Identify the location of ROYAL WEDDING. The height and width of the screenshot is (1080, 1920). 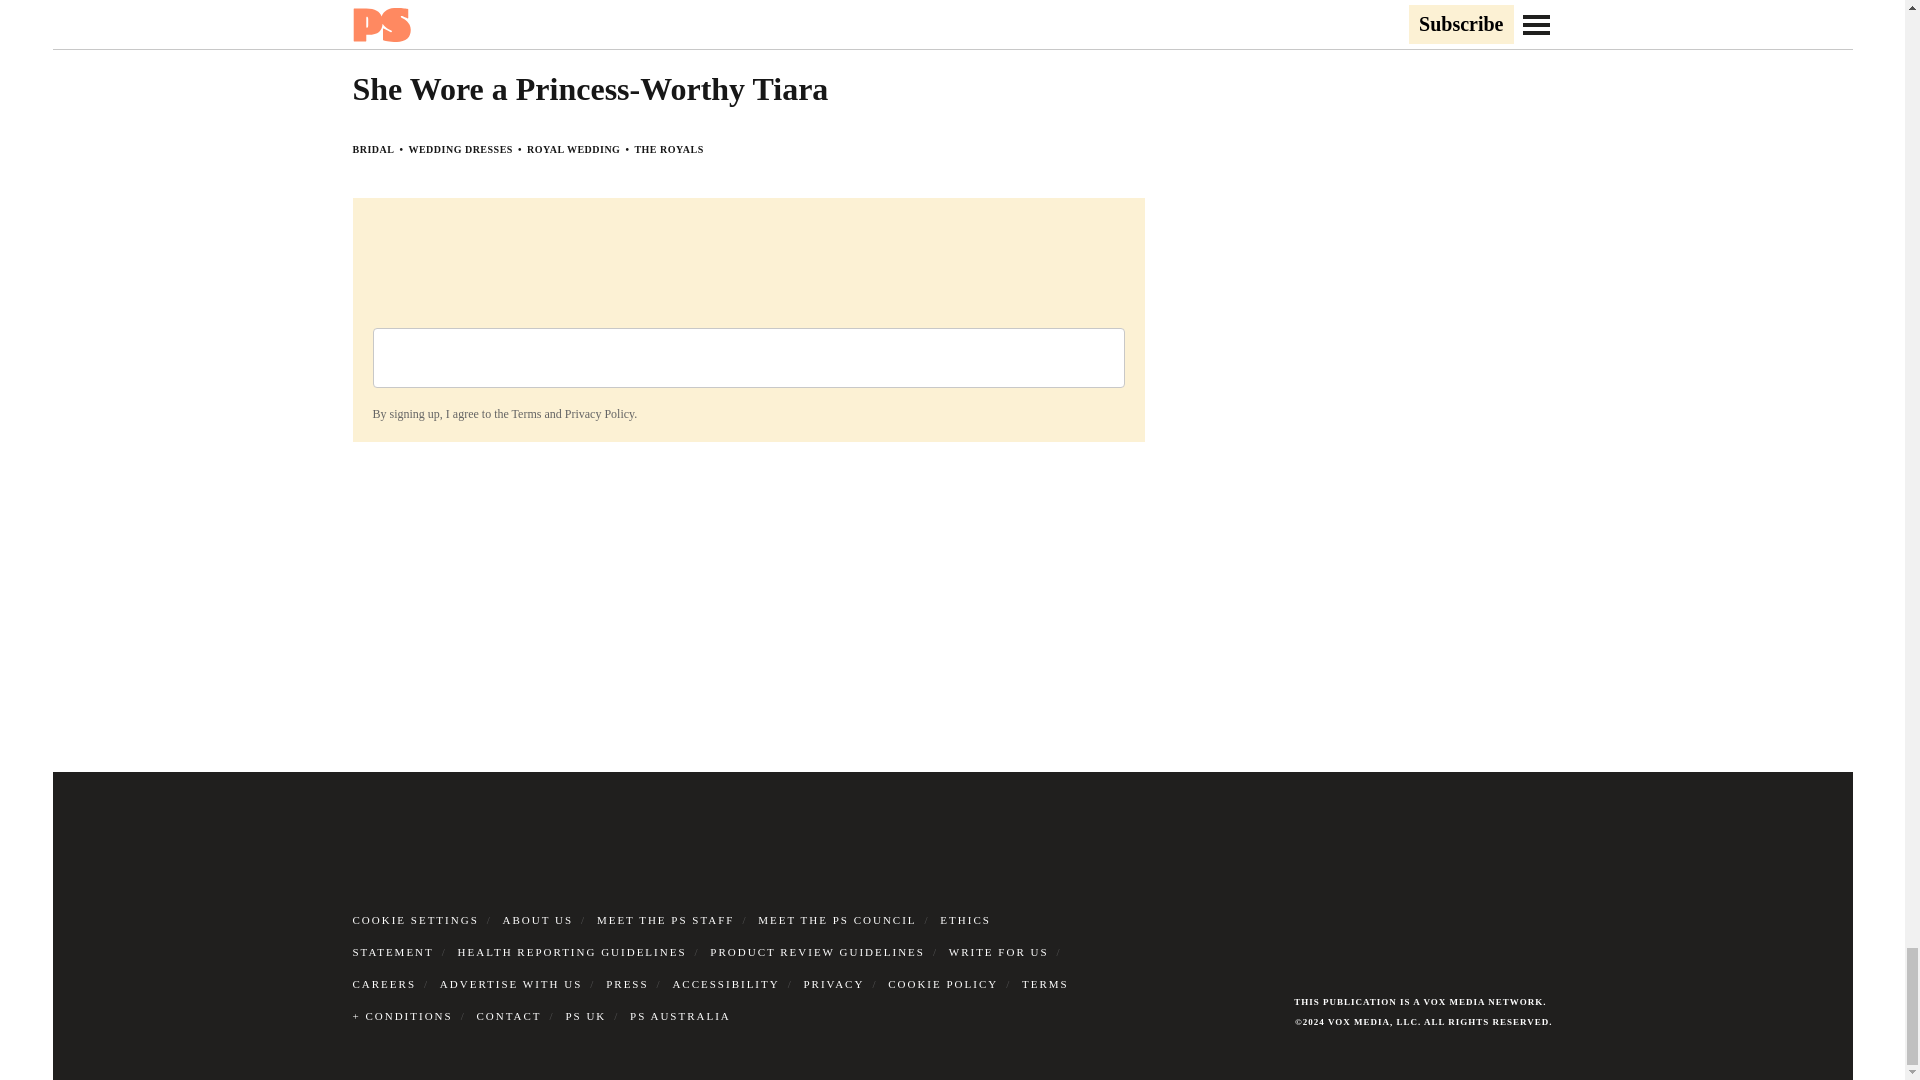
(573, 149).